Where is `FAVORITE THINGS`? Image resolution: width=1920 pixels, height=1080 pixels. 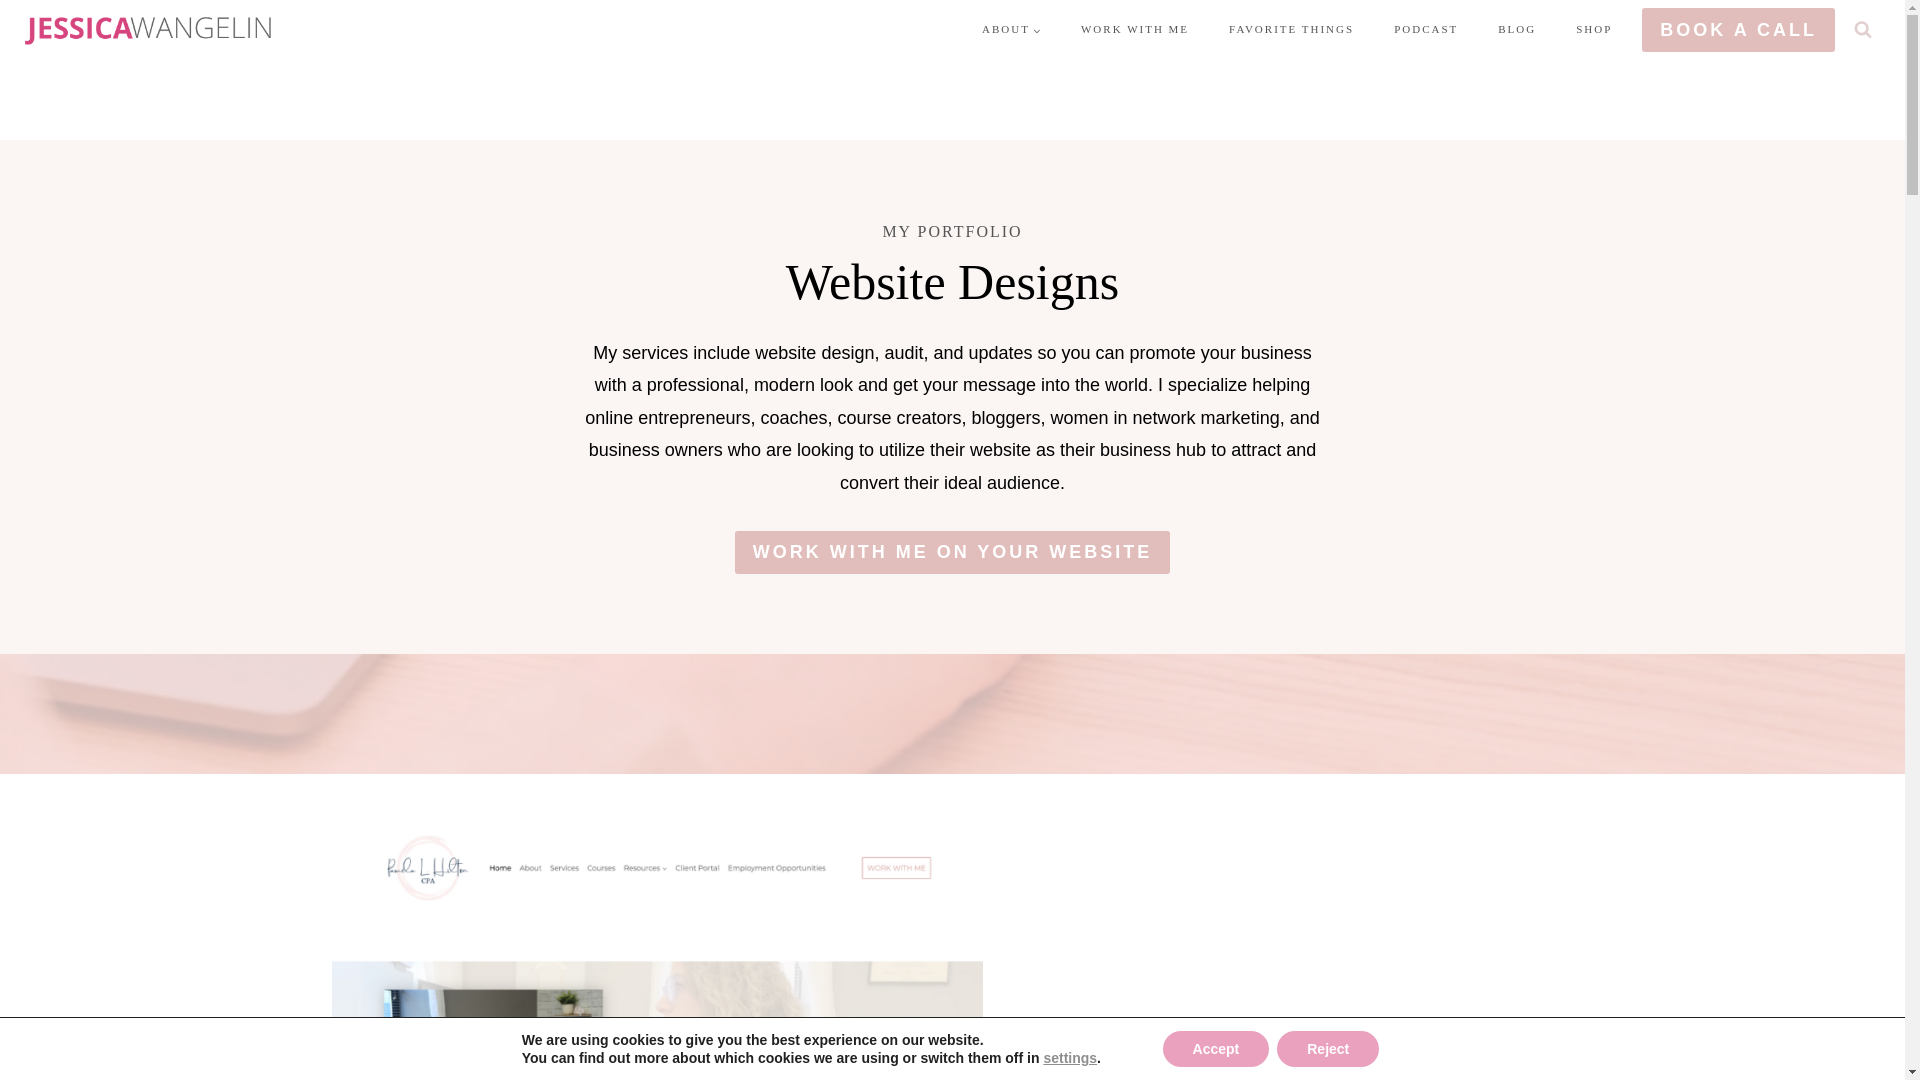
FAVORITE THINGS is located at coordinates (1292, 30).